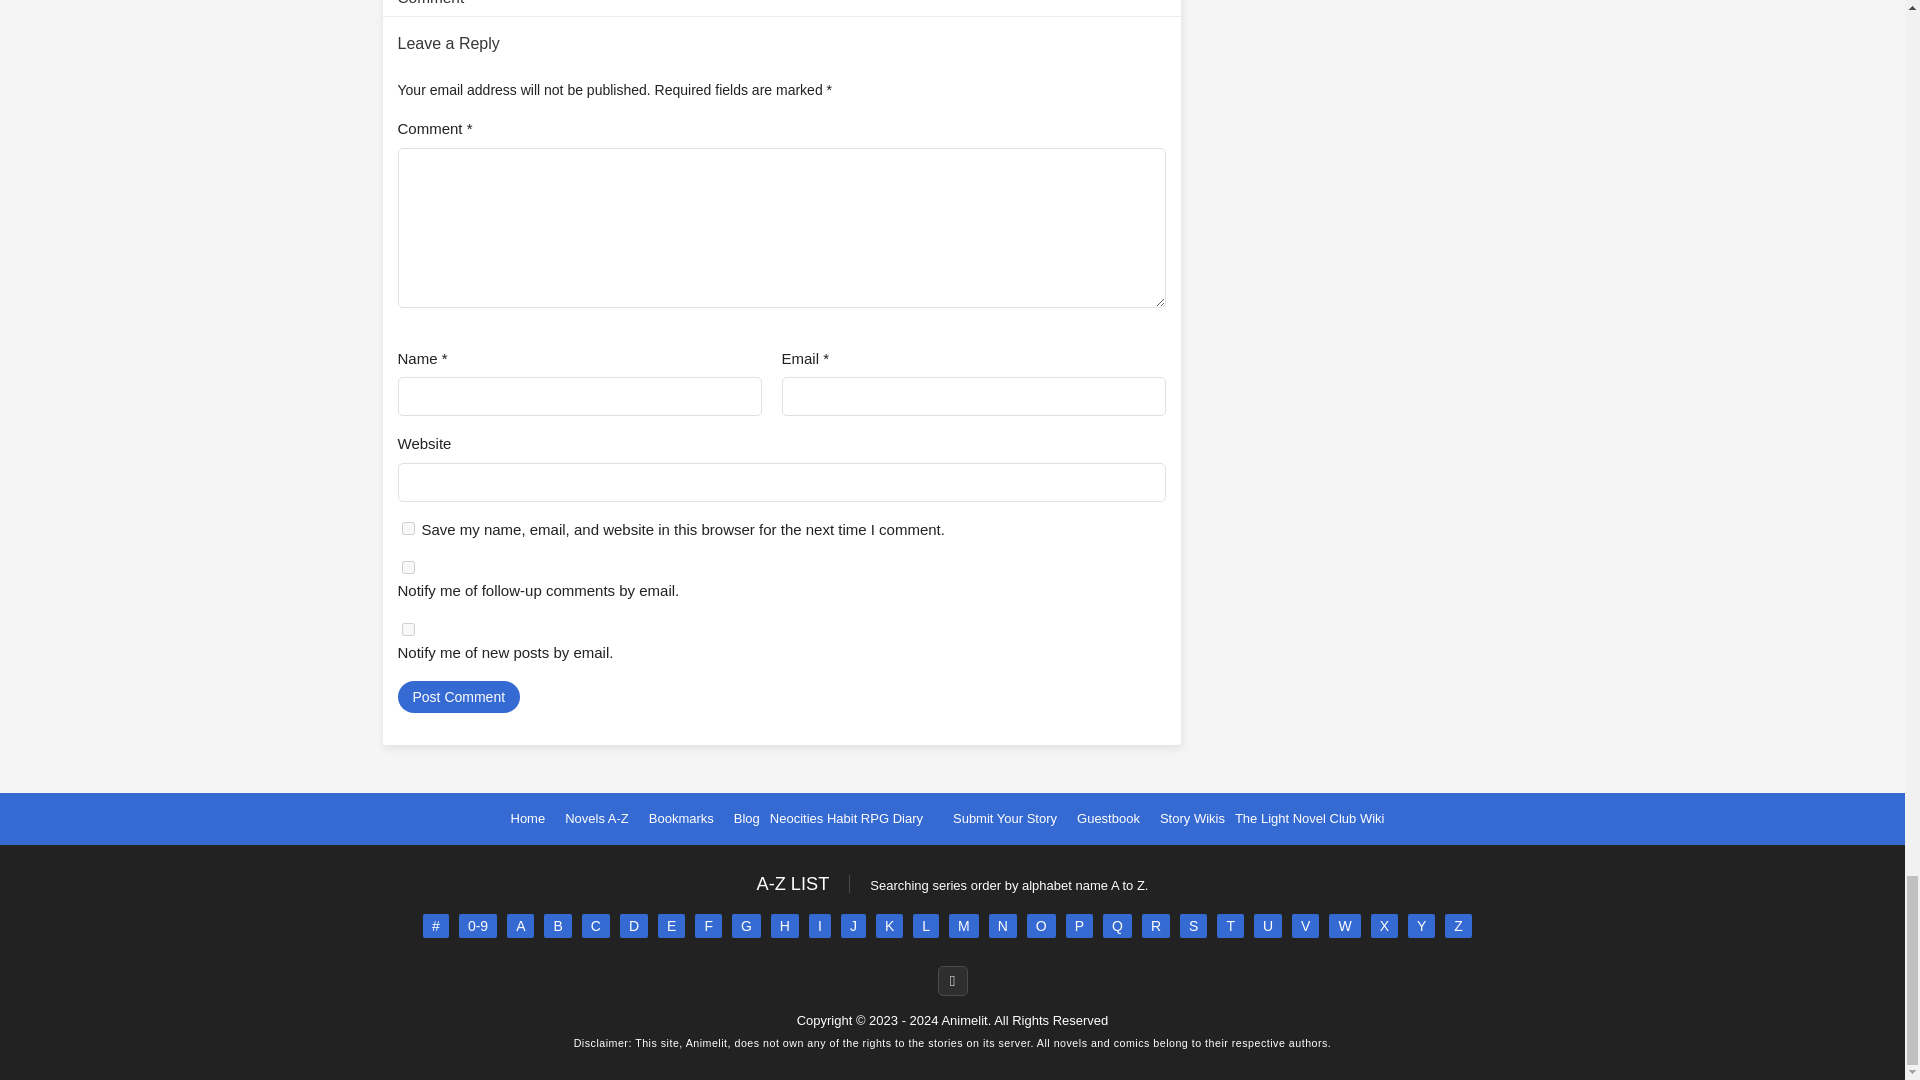 The height and width of the screenshot is (1080, 1920). I want to click on yes, so click(408, 528).